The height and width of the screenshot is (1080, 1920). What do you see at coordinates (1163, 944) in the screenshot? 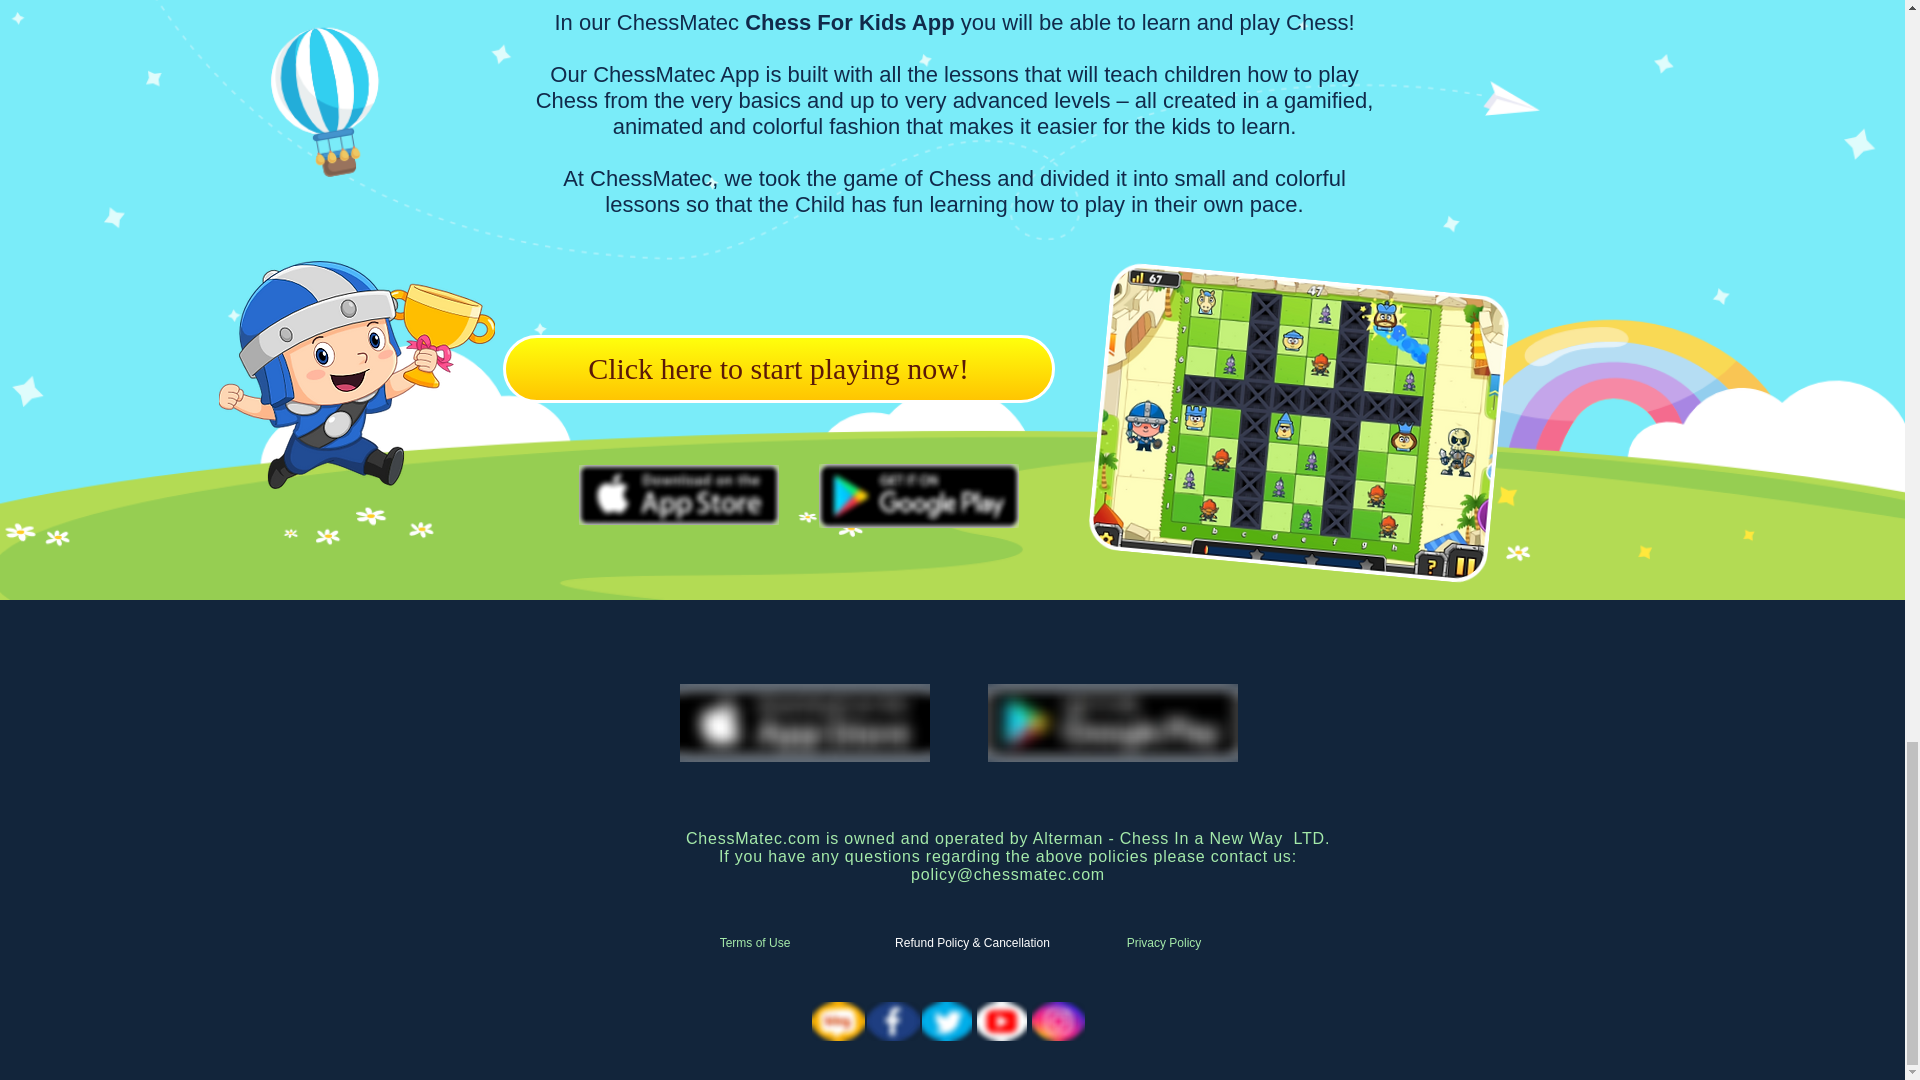
I see `Privacy Policy` at bounding box center [1163, 944].